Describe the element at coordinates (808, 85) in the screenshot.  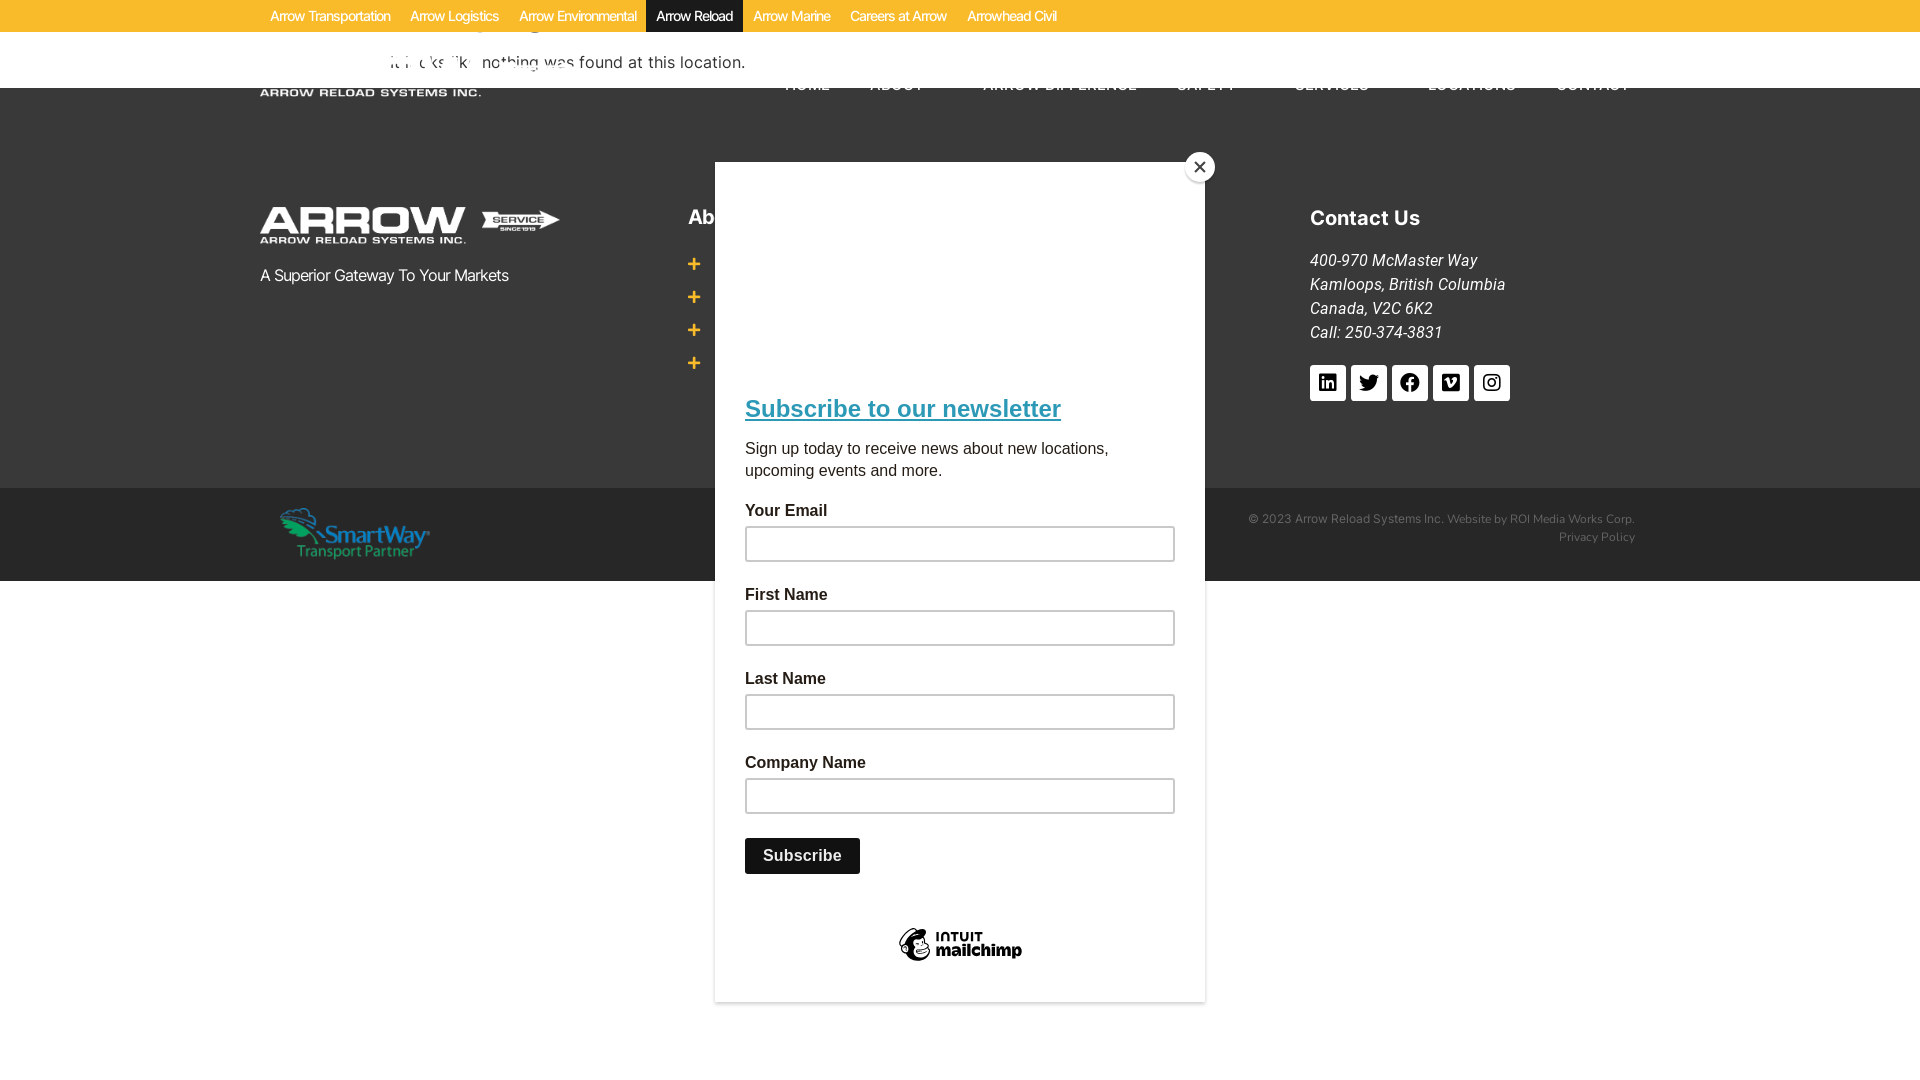
I see `HOME` at that location.